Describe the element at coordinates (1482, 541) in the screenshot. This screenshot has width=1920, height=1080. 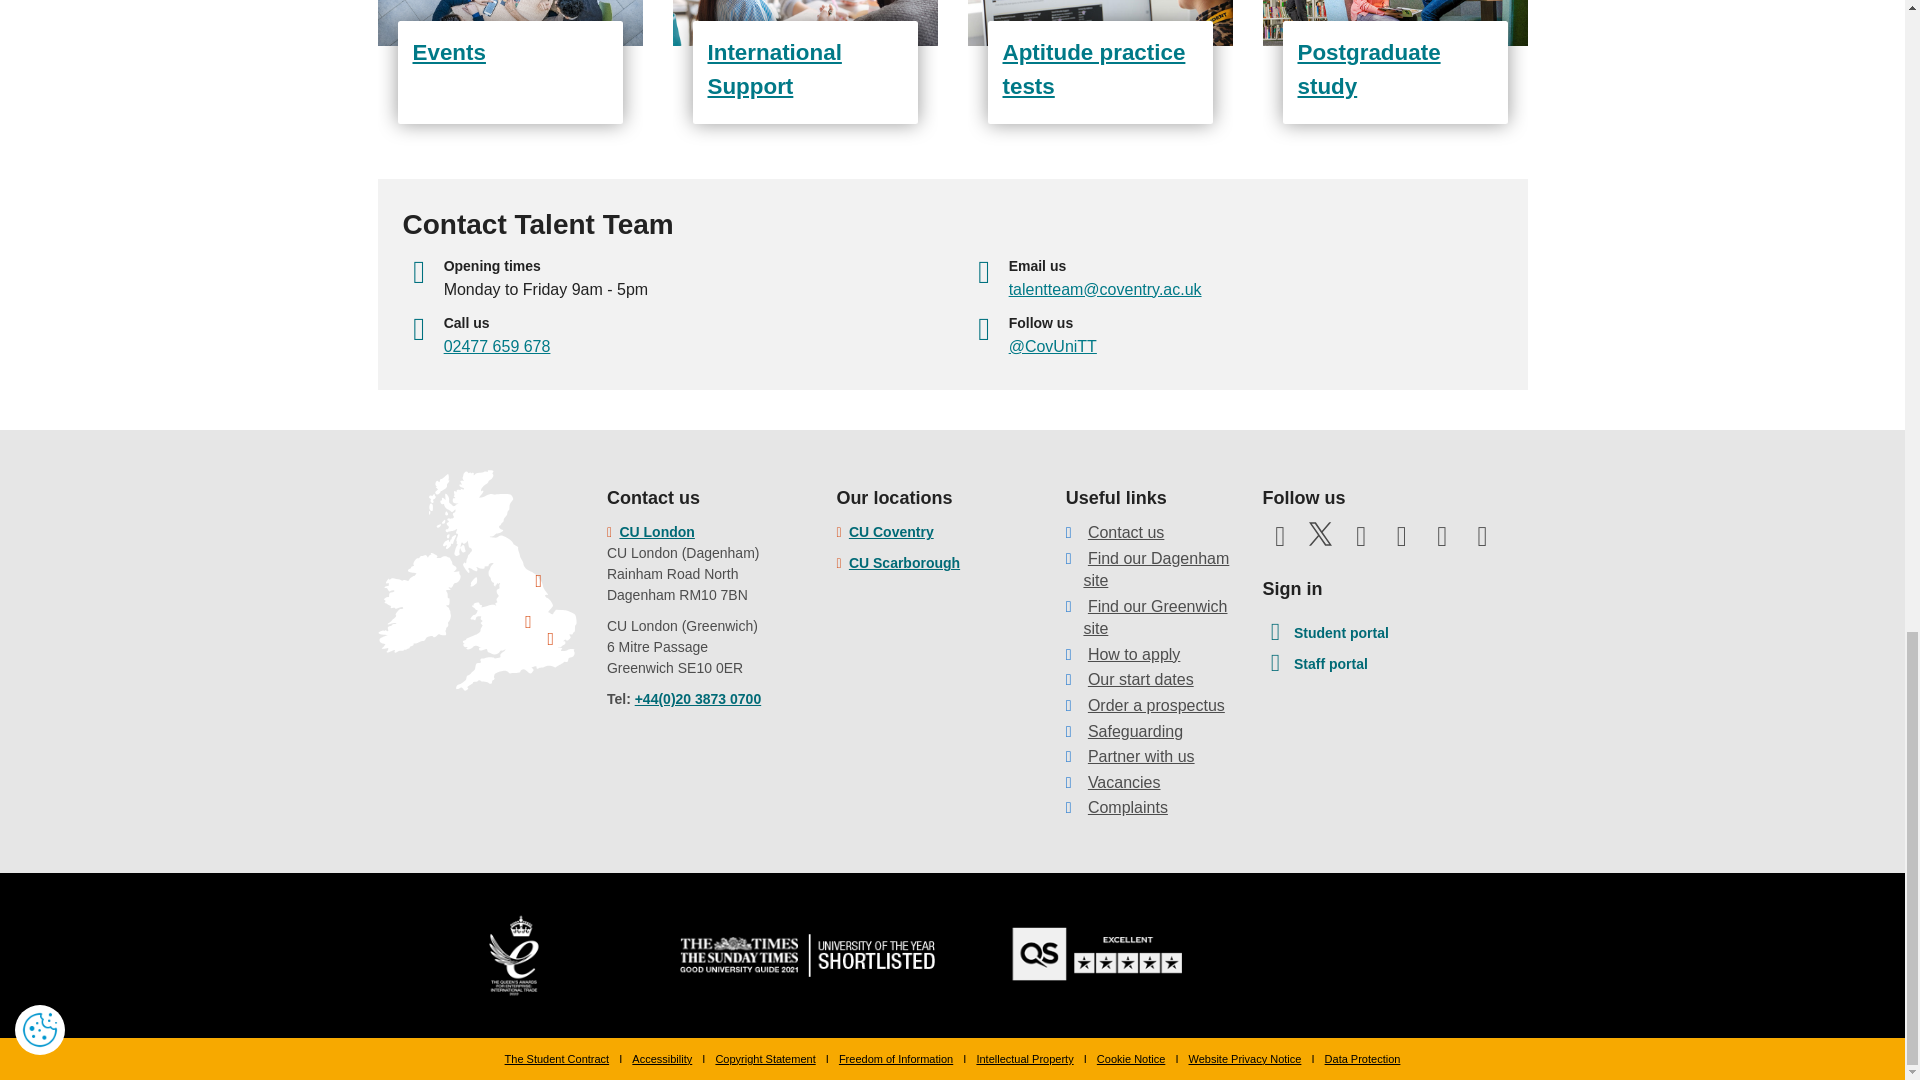
I see `Add us on Snapchat` at that location.